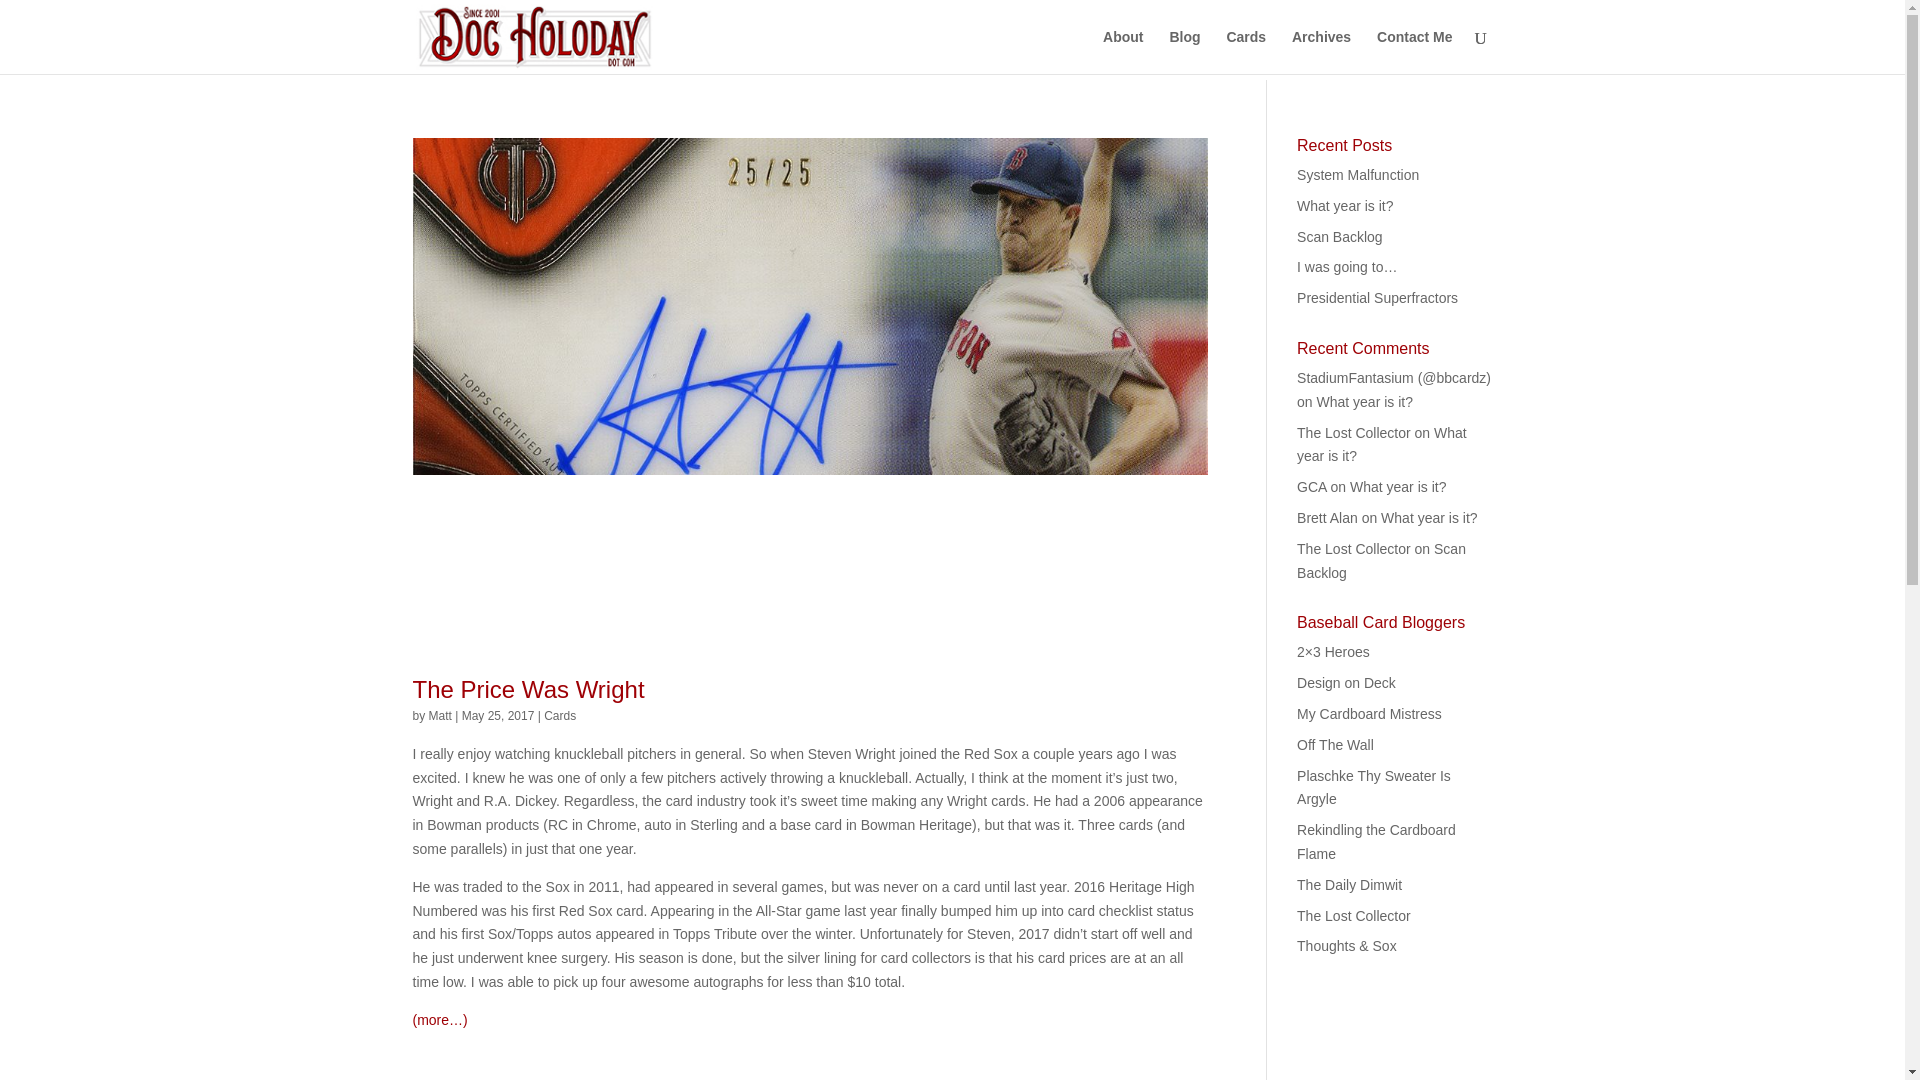  What do you see at coordinates (1346, 683) in the screenshot?
I see `Design on Deck` at bounding box center [1346, 683].